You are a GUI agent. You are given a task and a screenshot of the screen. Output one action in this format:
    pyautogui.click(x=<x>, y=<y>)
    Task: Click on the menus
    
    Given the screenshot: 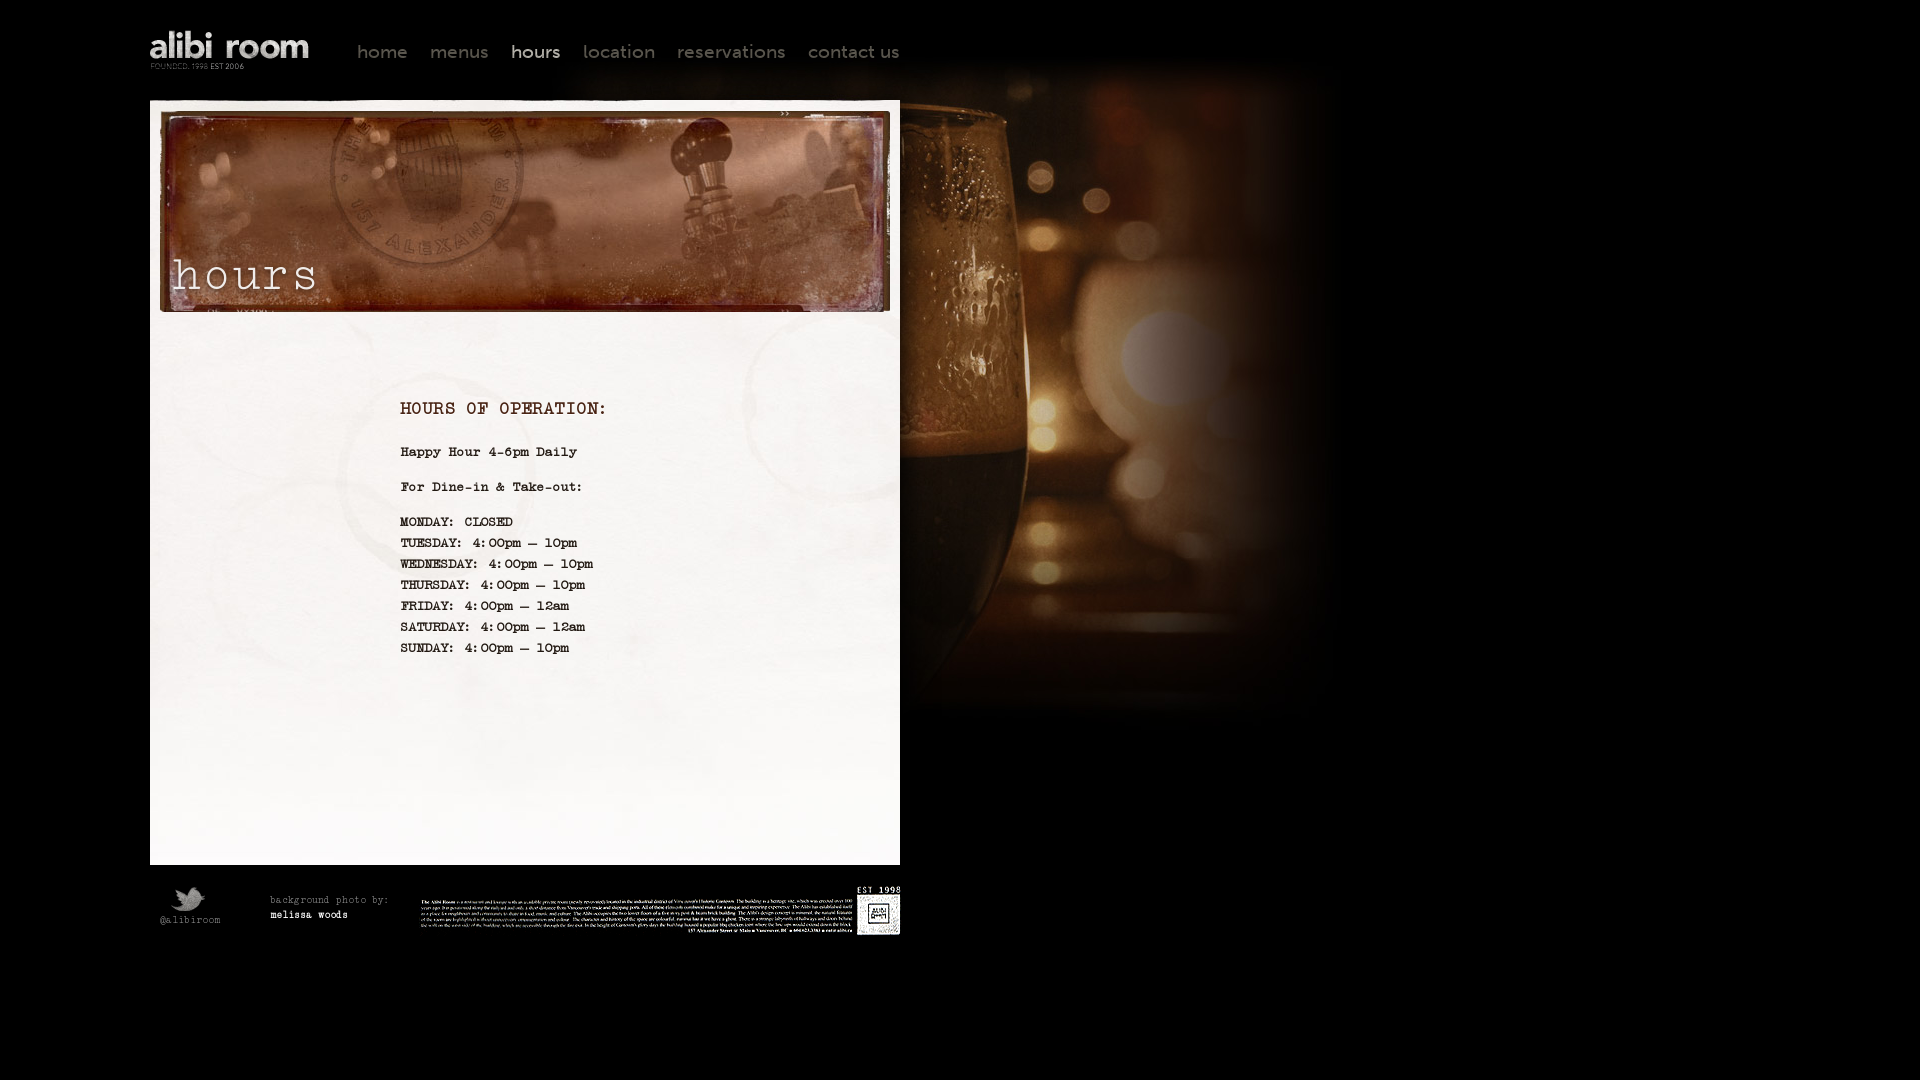 What is the action you would take?
    pyautogui.click(x=460, y=52)
    